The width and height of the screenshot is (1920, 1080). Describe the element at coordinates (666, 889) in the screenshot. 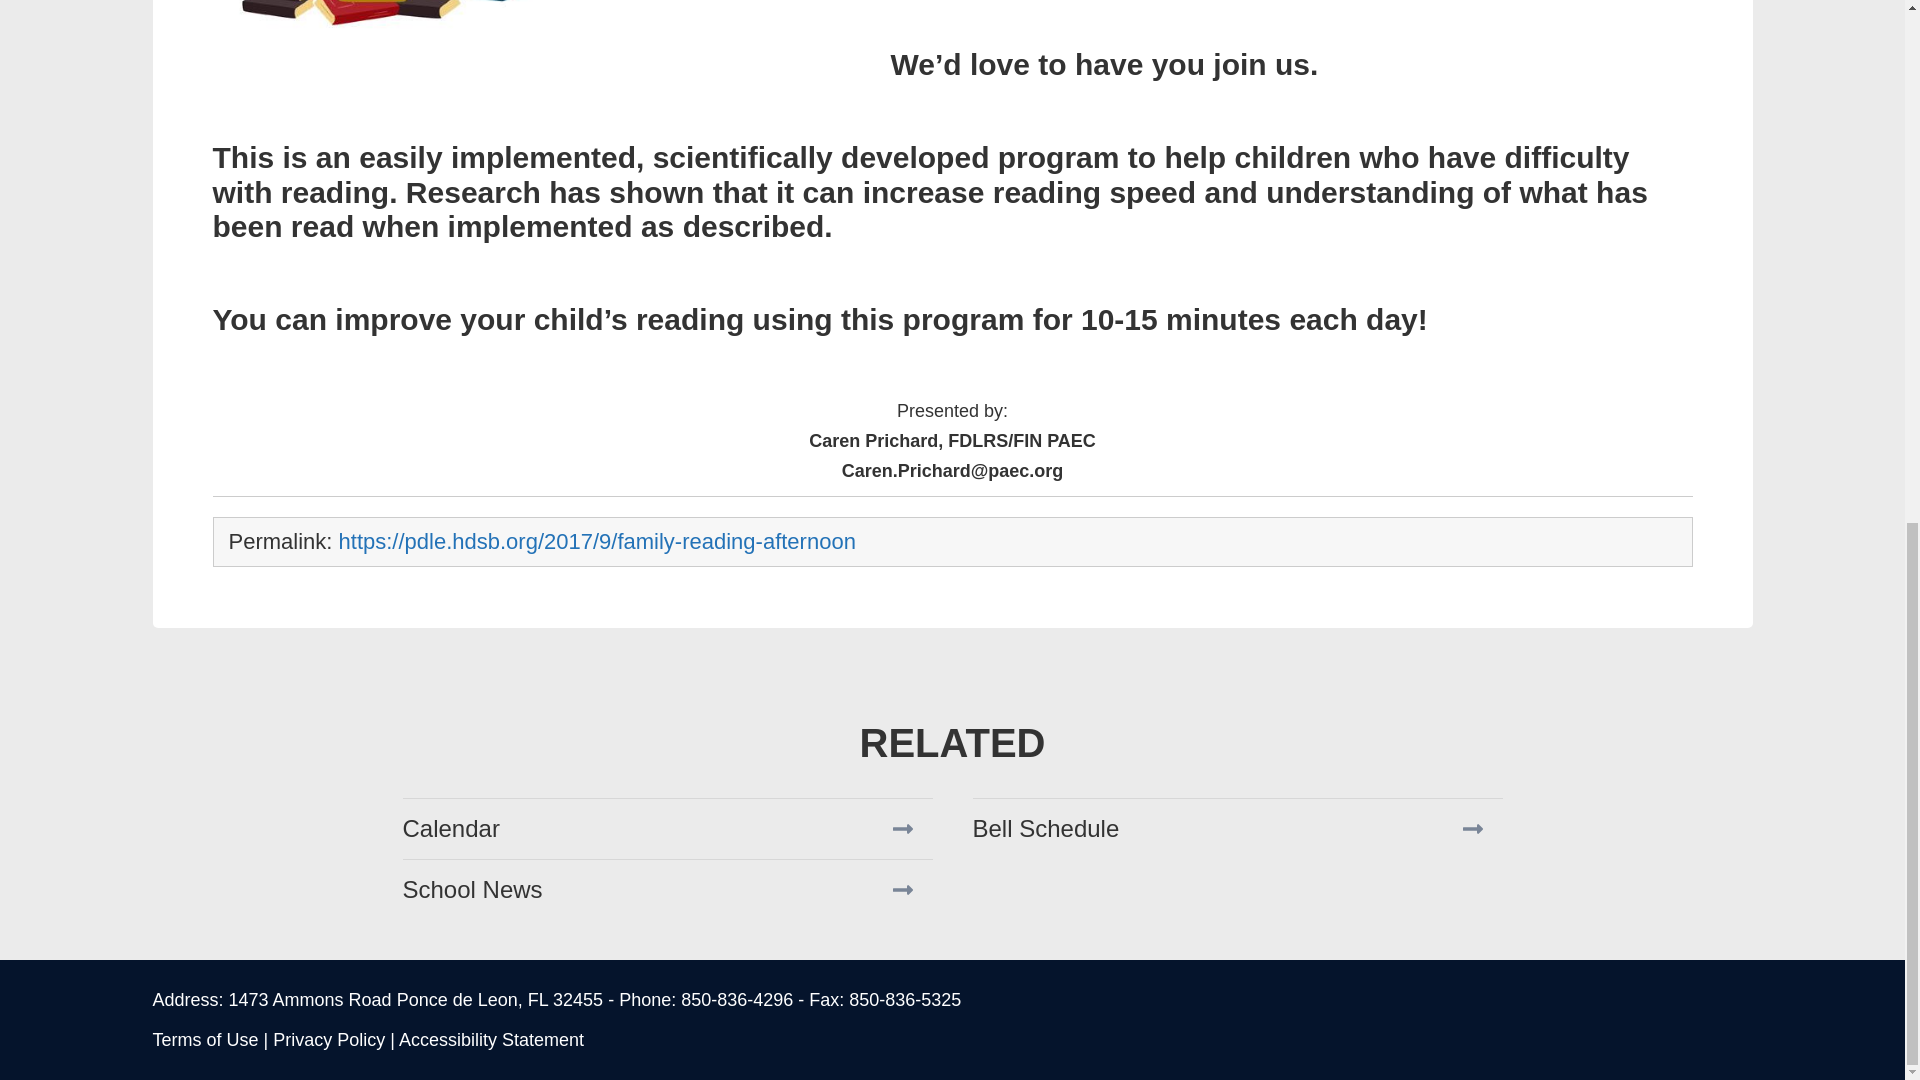

I see `School News` at that location.